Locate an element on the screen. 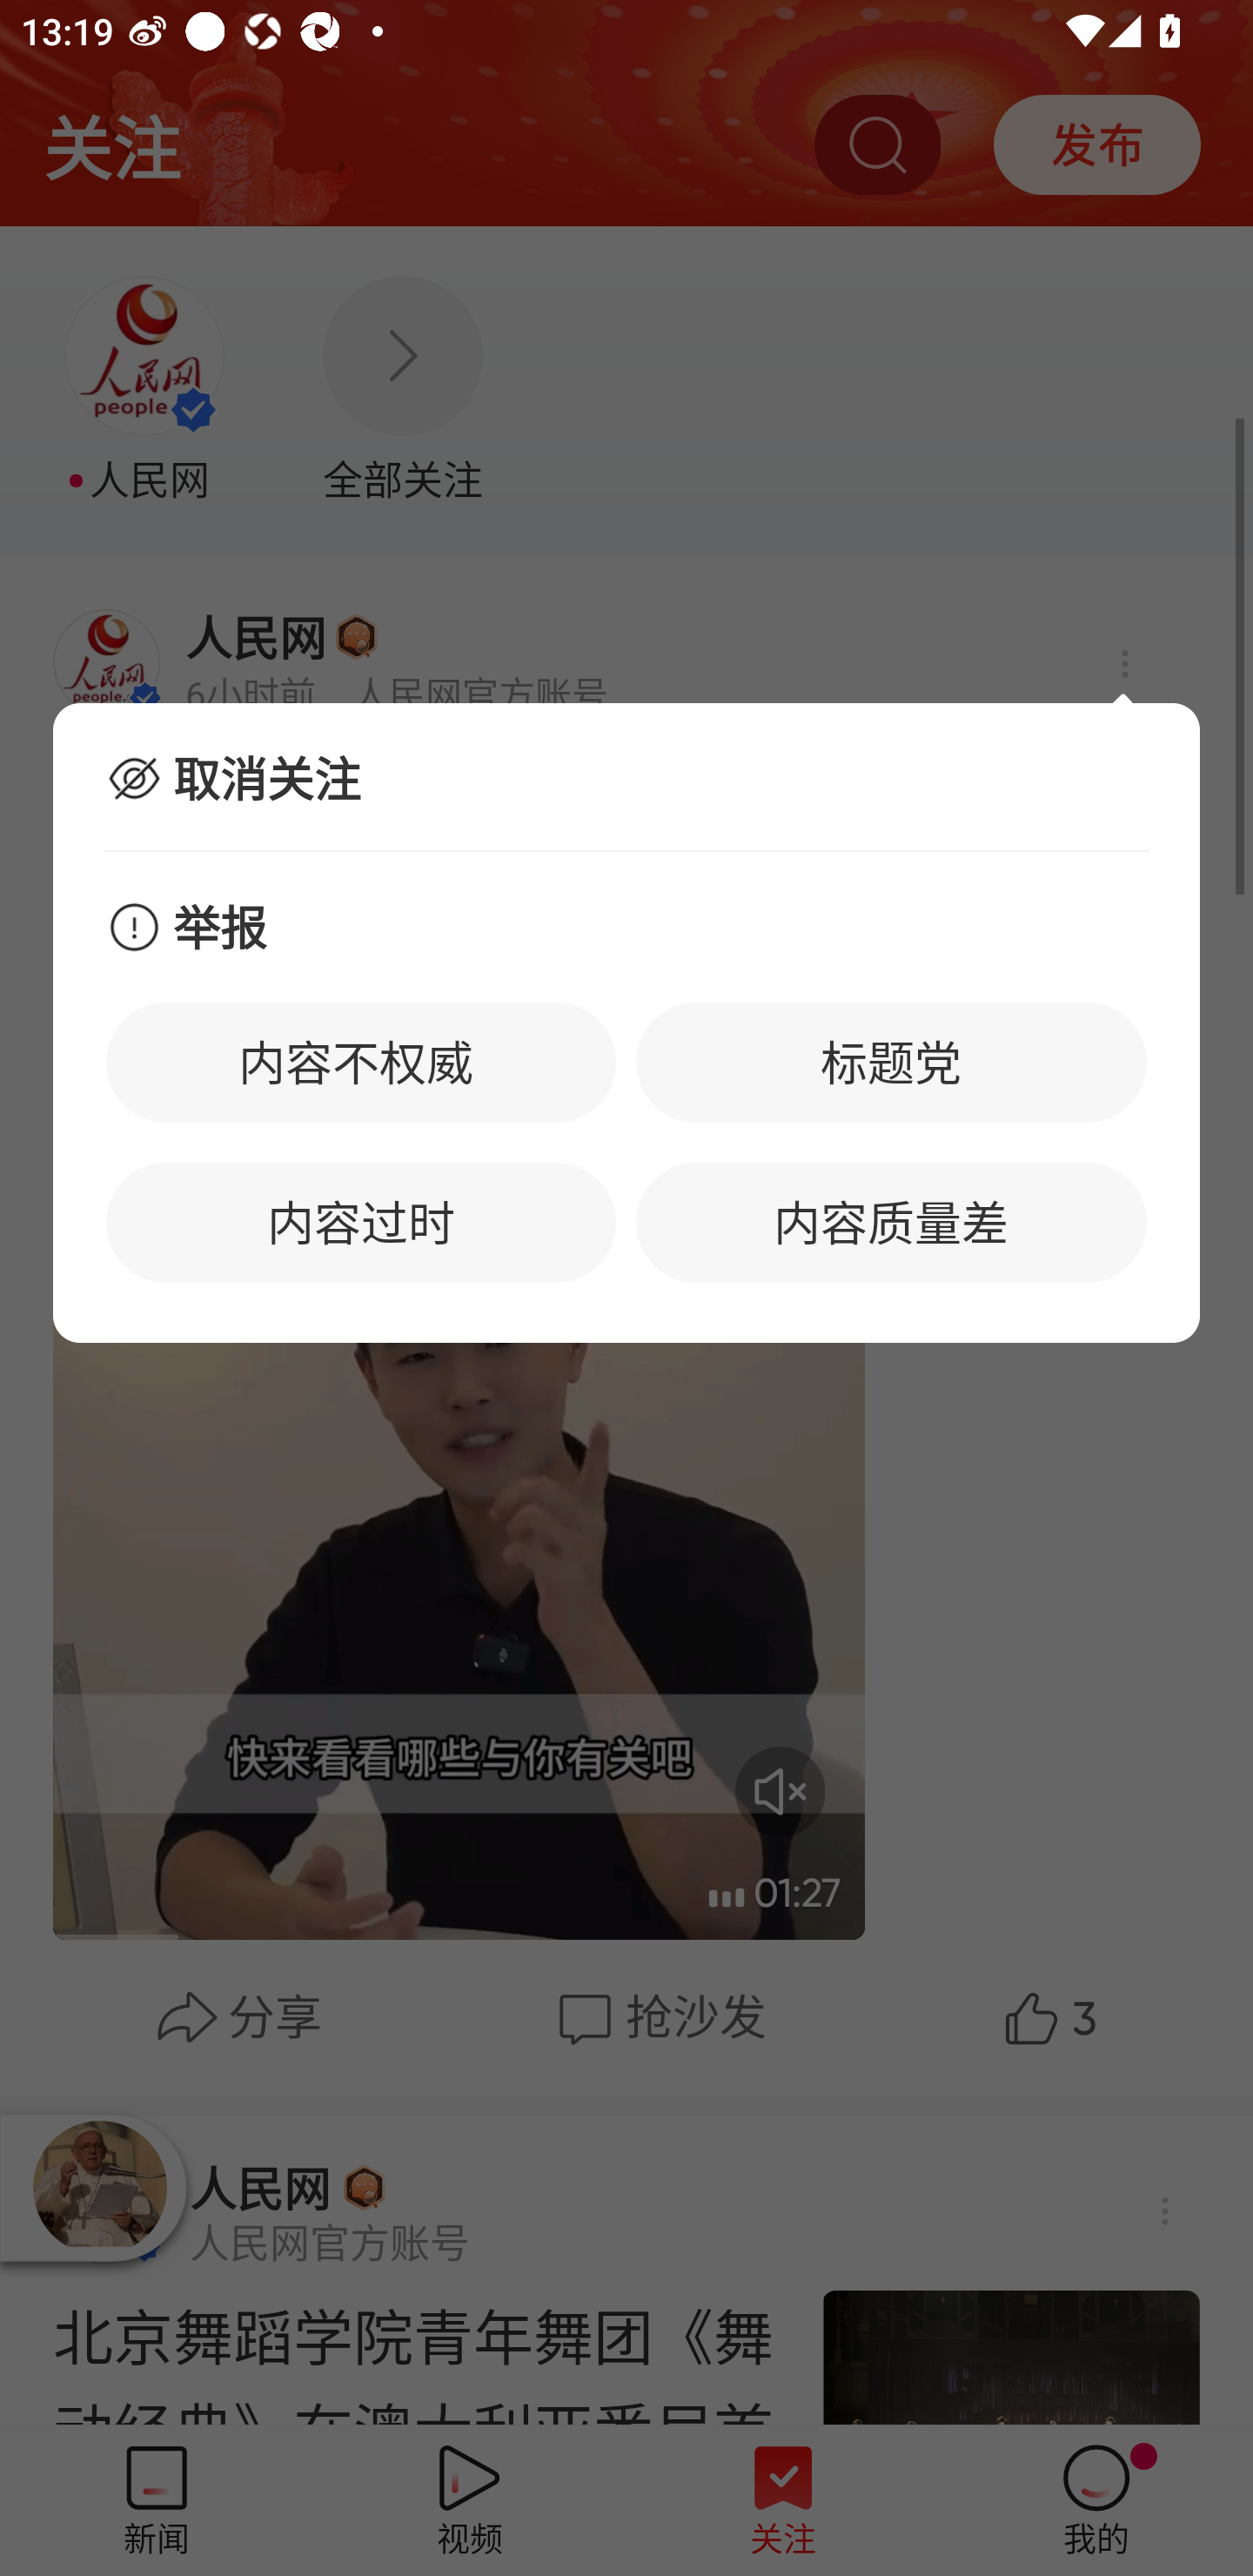 The image size is (1253, 2576). 内容质量差 is located at coordinates (891, 1222).